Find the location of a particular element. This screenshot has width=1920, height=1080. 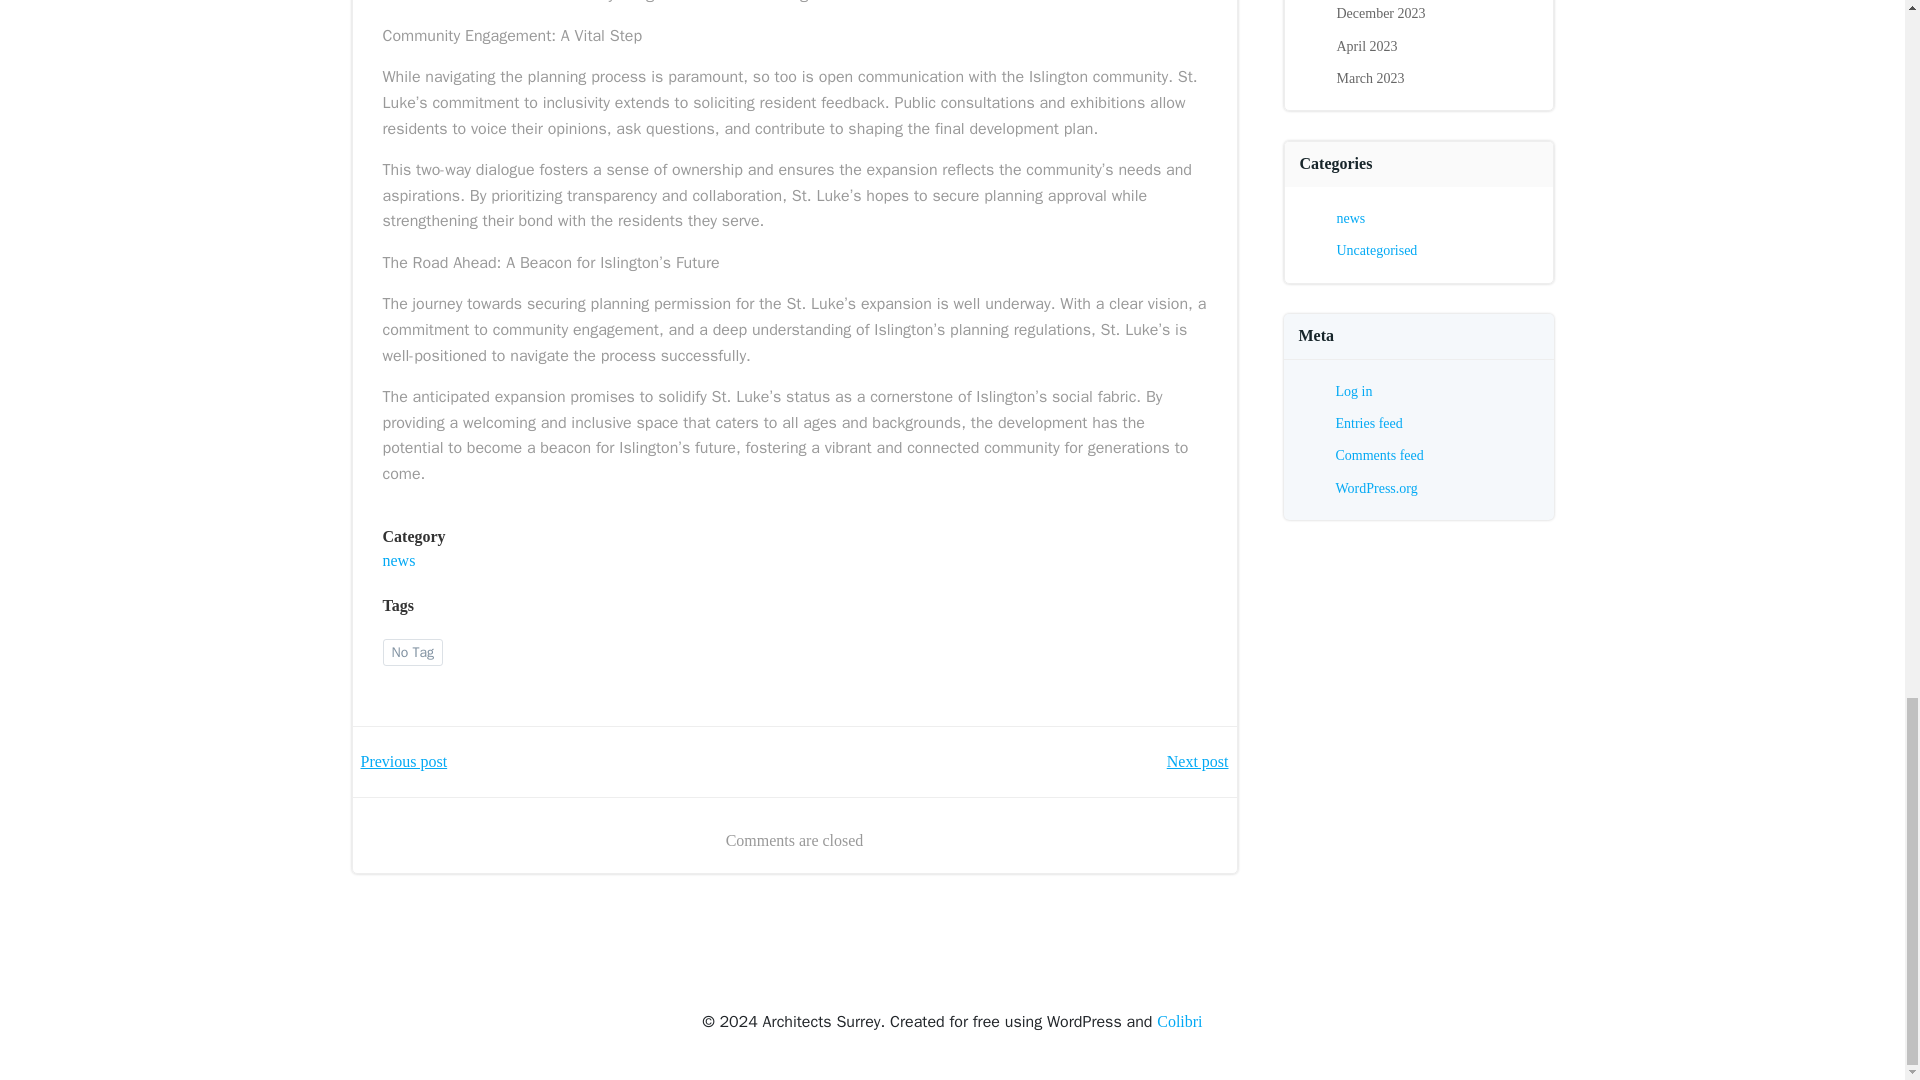

Previous post is located at coordinates (404, 762).